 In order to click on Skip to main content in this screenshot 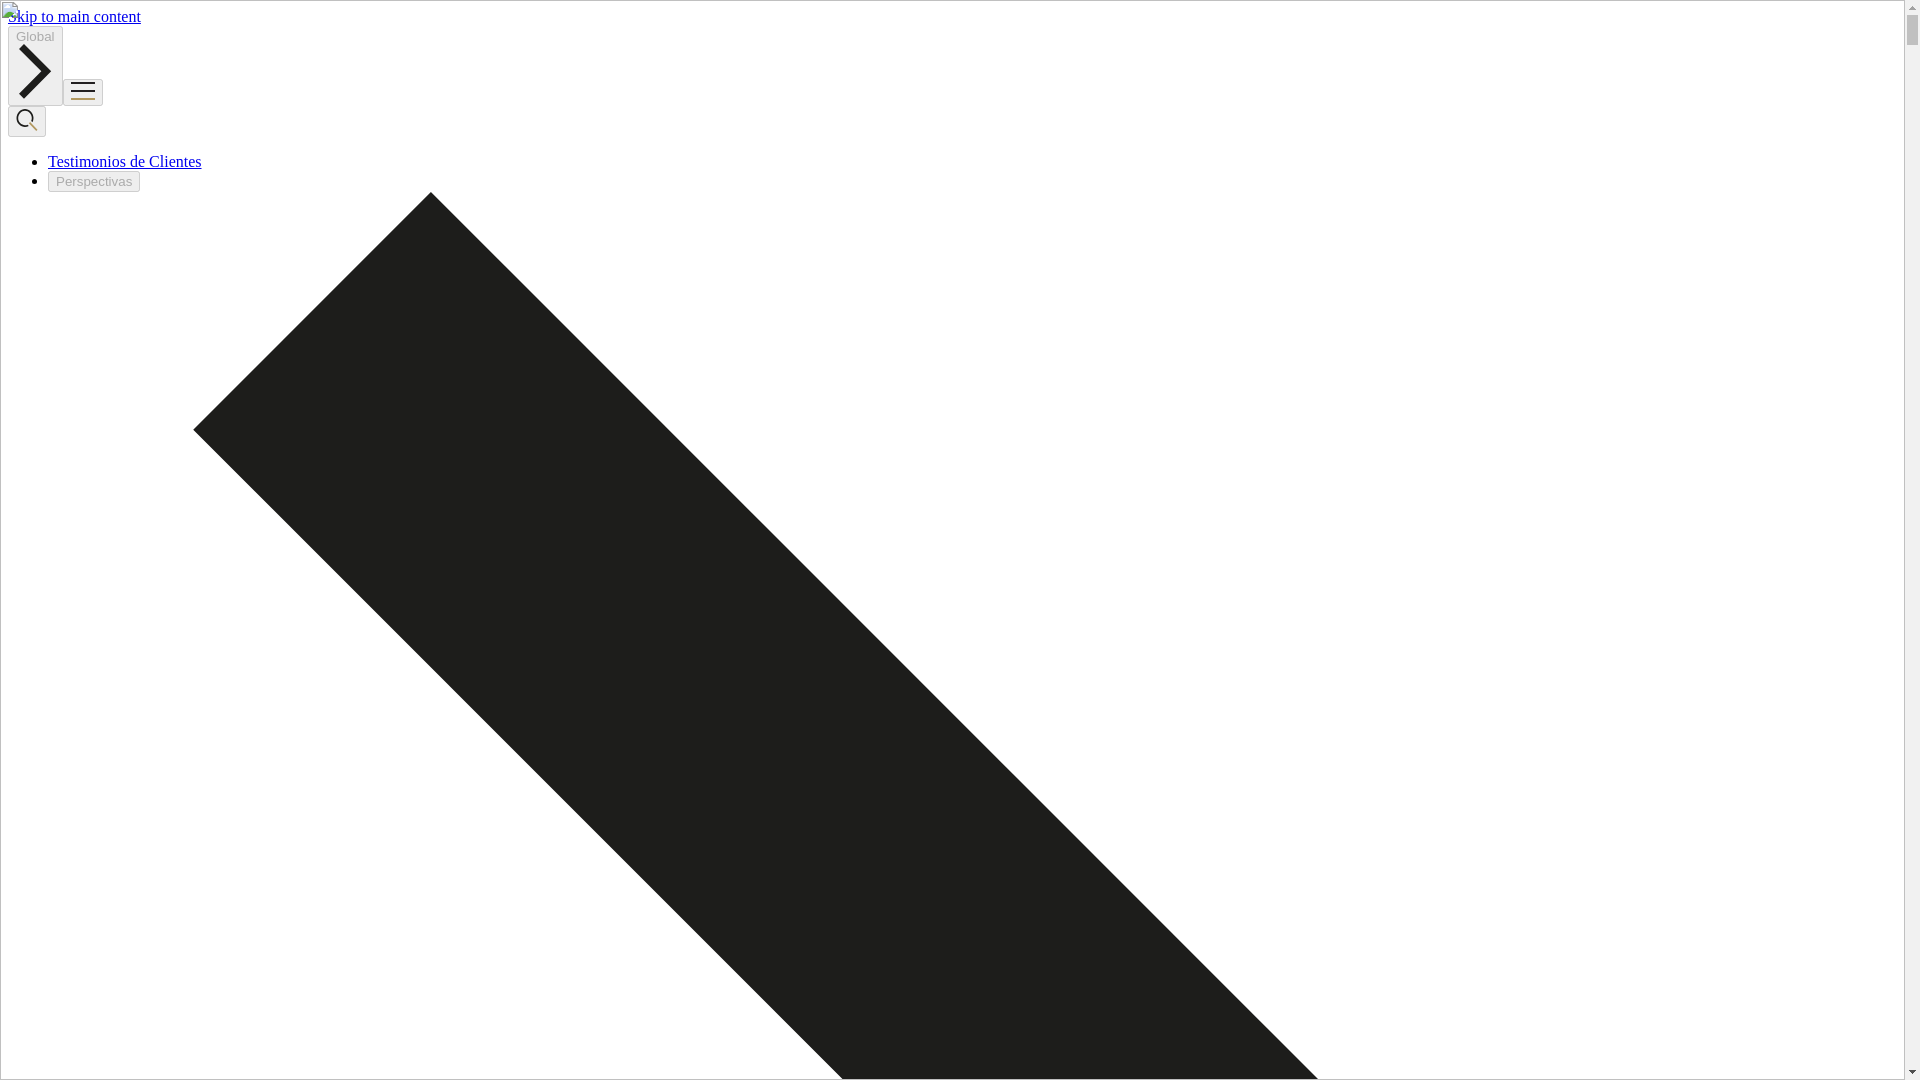, I will do `click(74, 16)`.